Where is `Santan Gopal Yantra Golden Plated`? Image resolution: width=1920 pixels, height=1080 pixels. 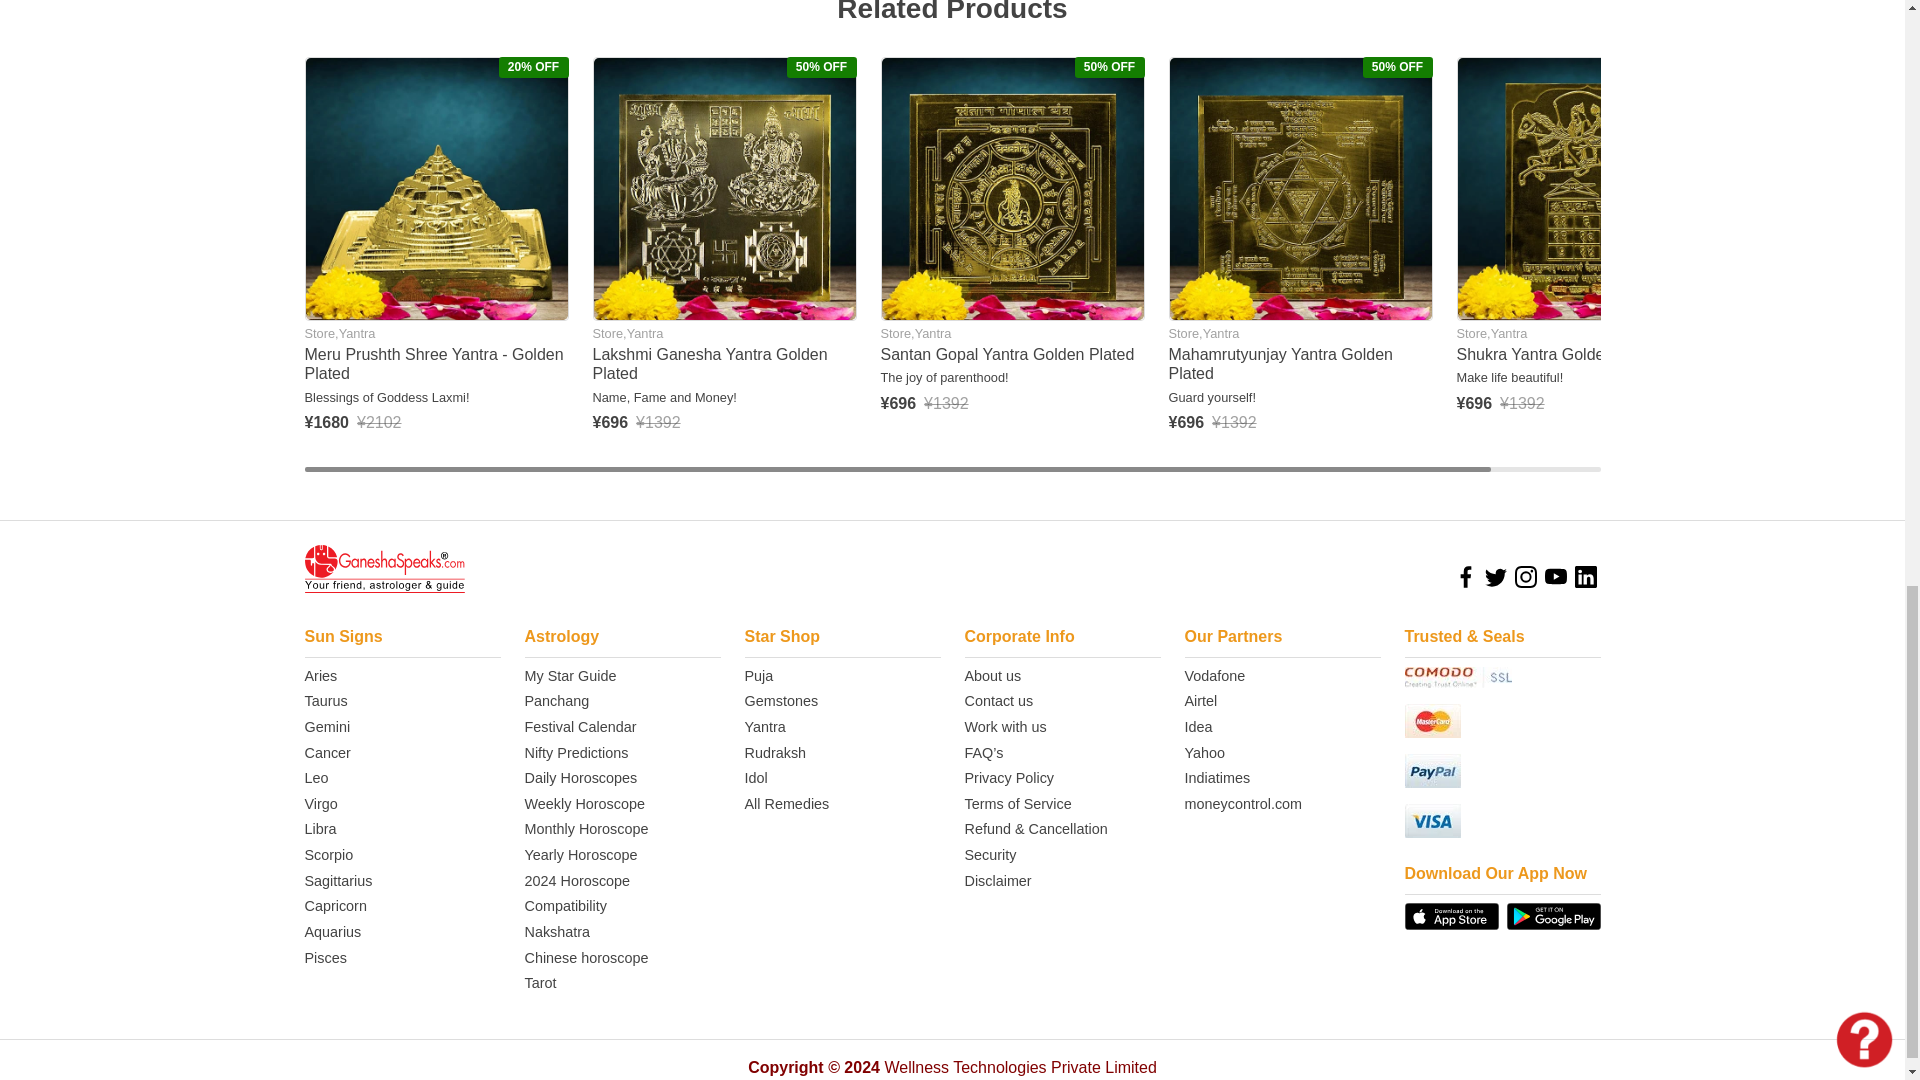
Santan Gopal Yantra Golden Plated is located at coordinates (1012, 188).